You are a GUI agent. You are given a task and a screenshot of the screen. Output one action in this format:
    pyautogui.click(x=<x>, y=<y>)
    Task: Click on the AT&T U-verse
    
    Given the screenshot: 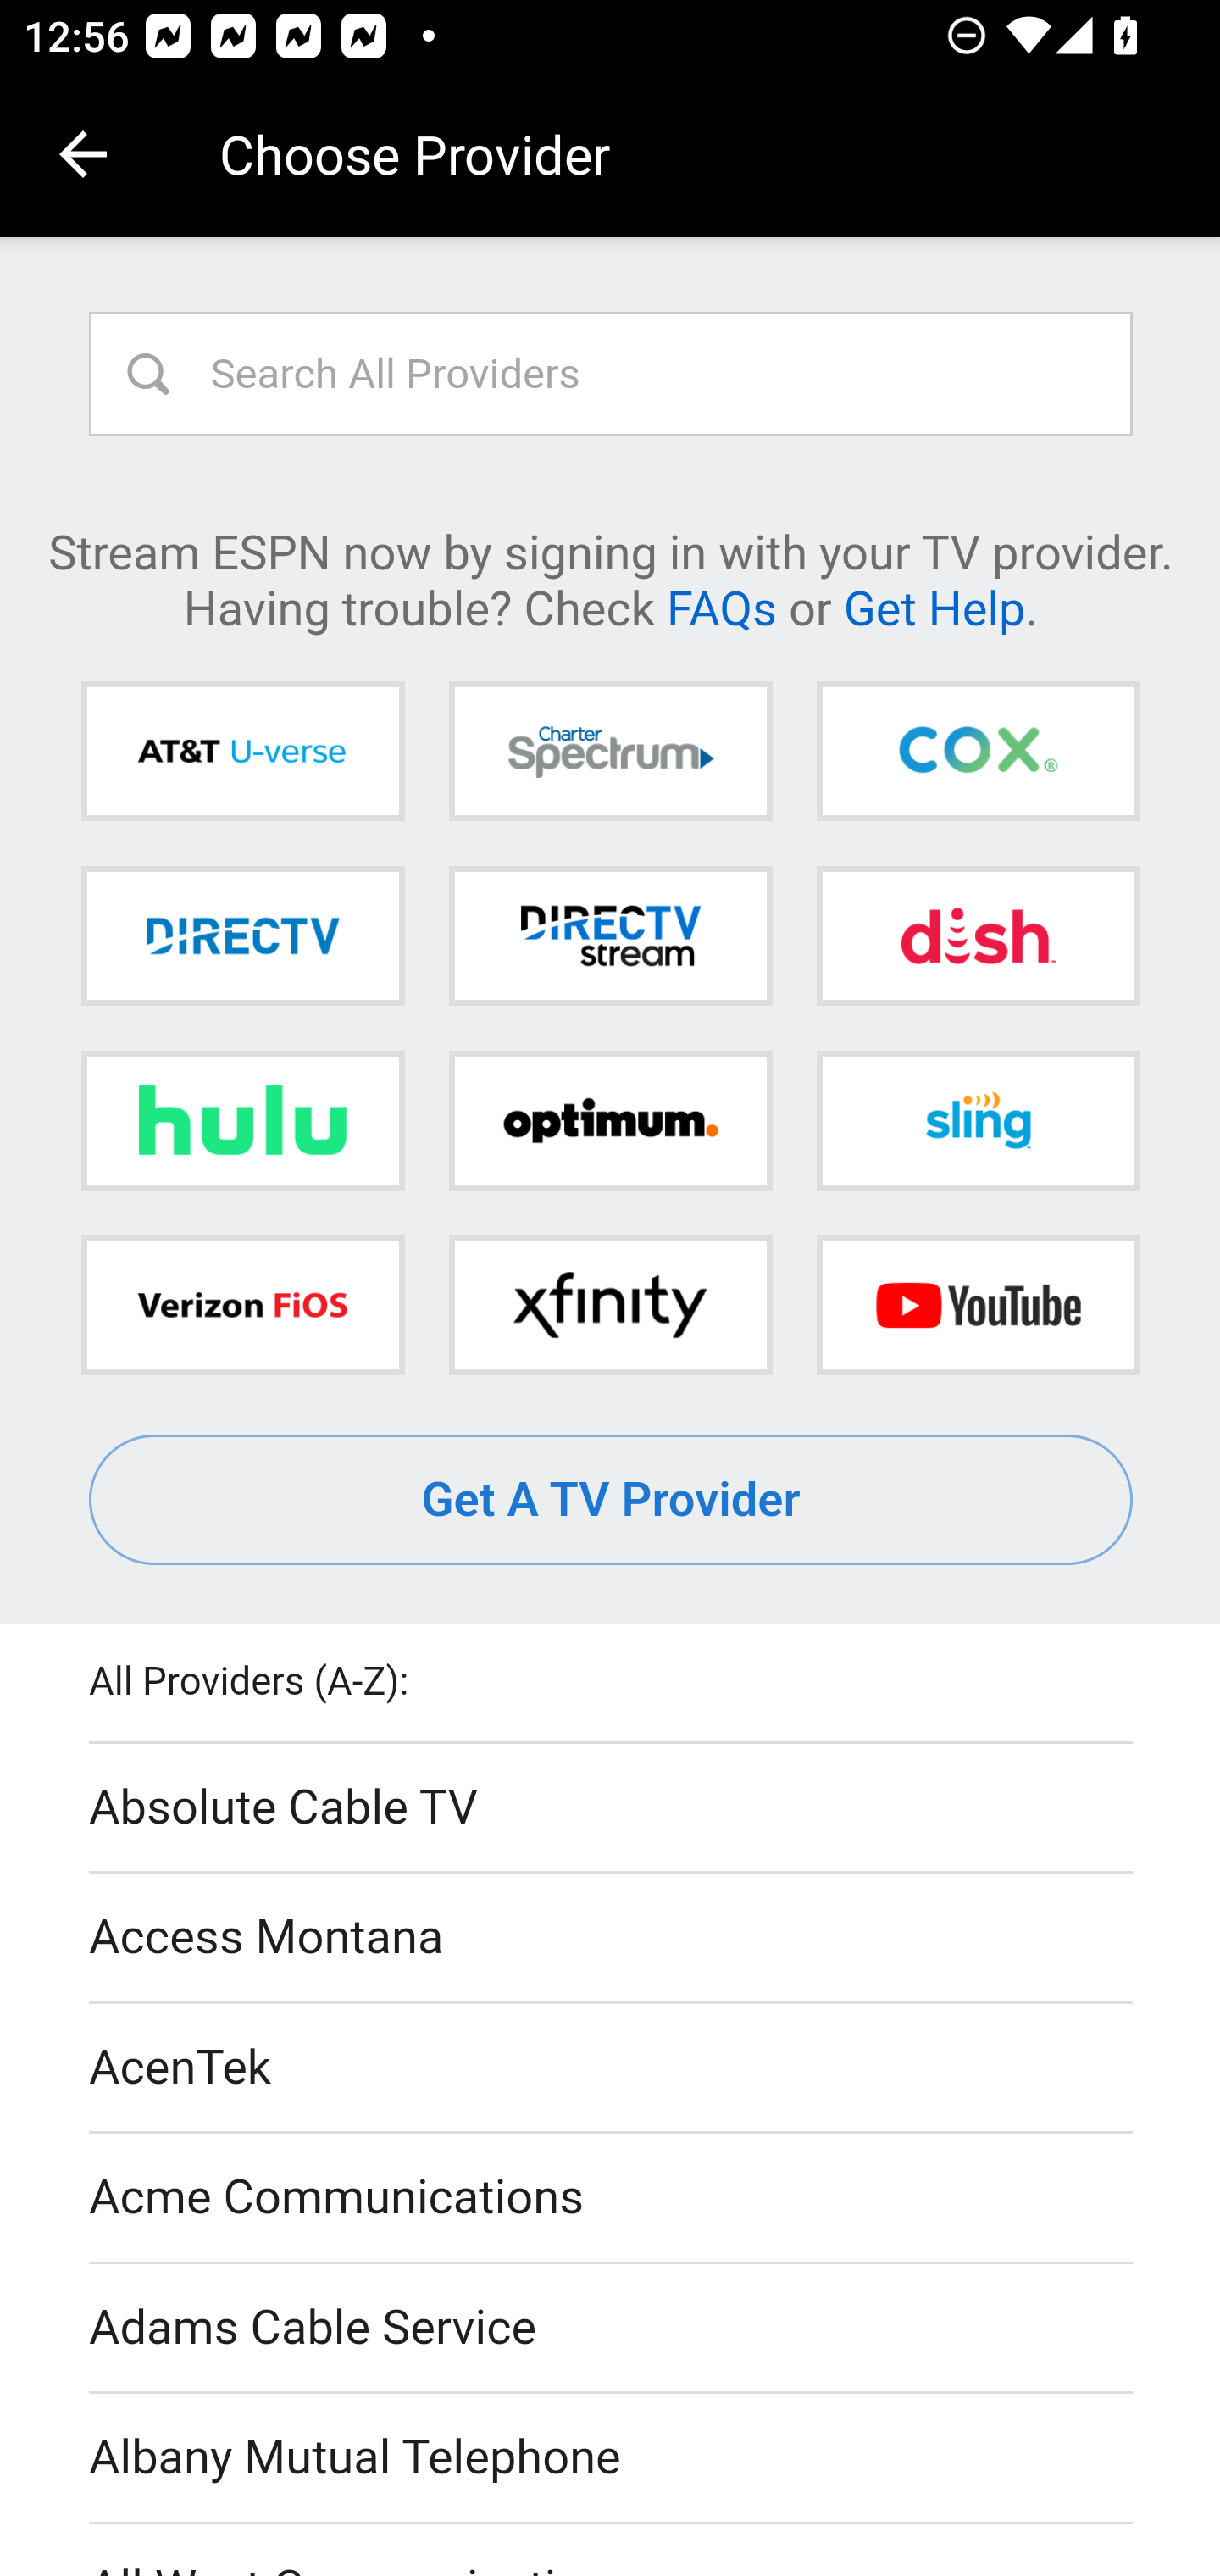 What is the action you would take?
    pyautogui.click(x=242, y=752)
    